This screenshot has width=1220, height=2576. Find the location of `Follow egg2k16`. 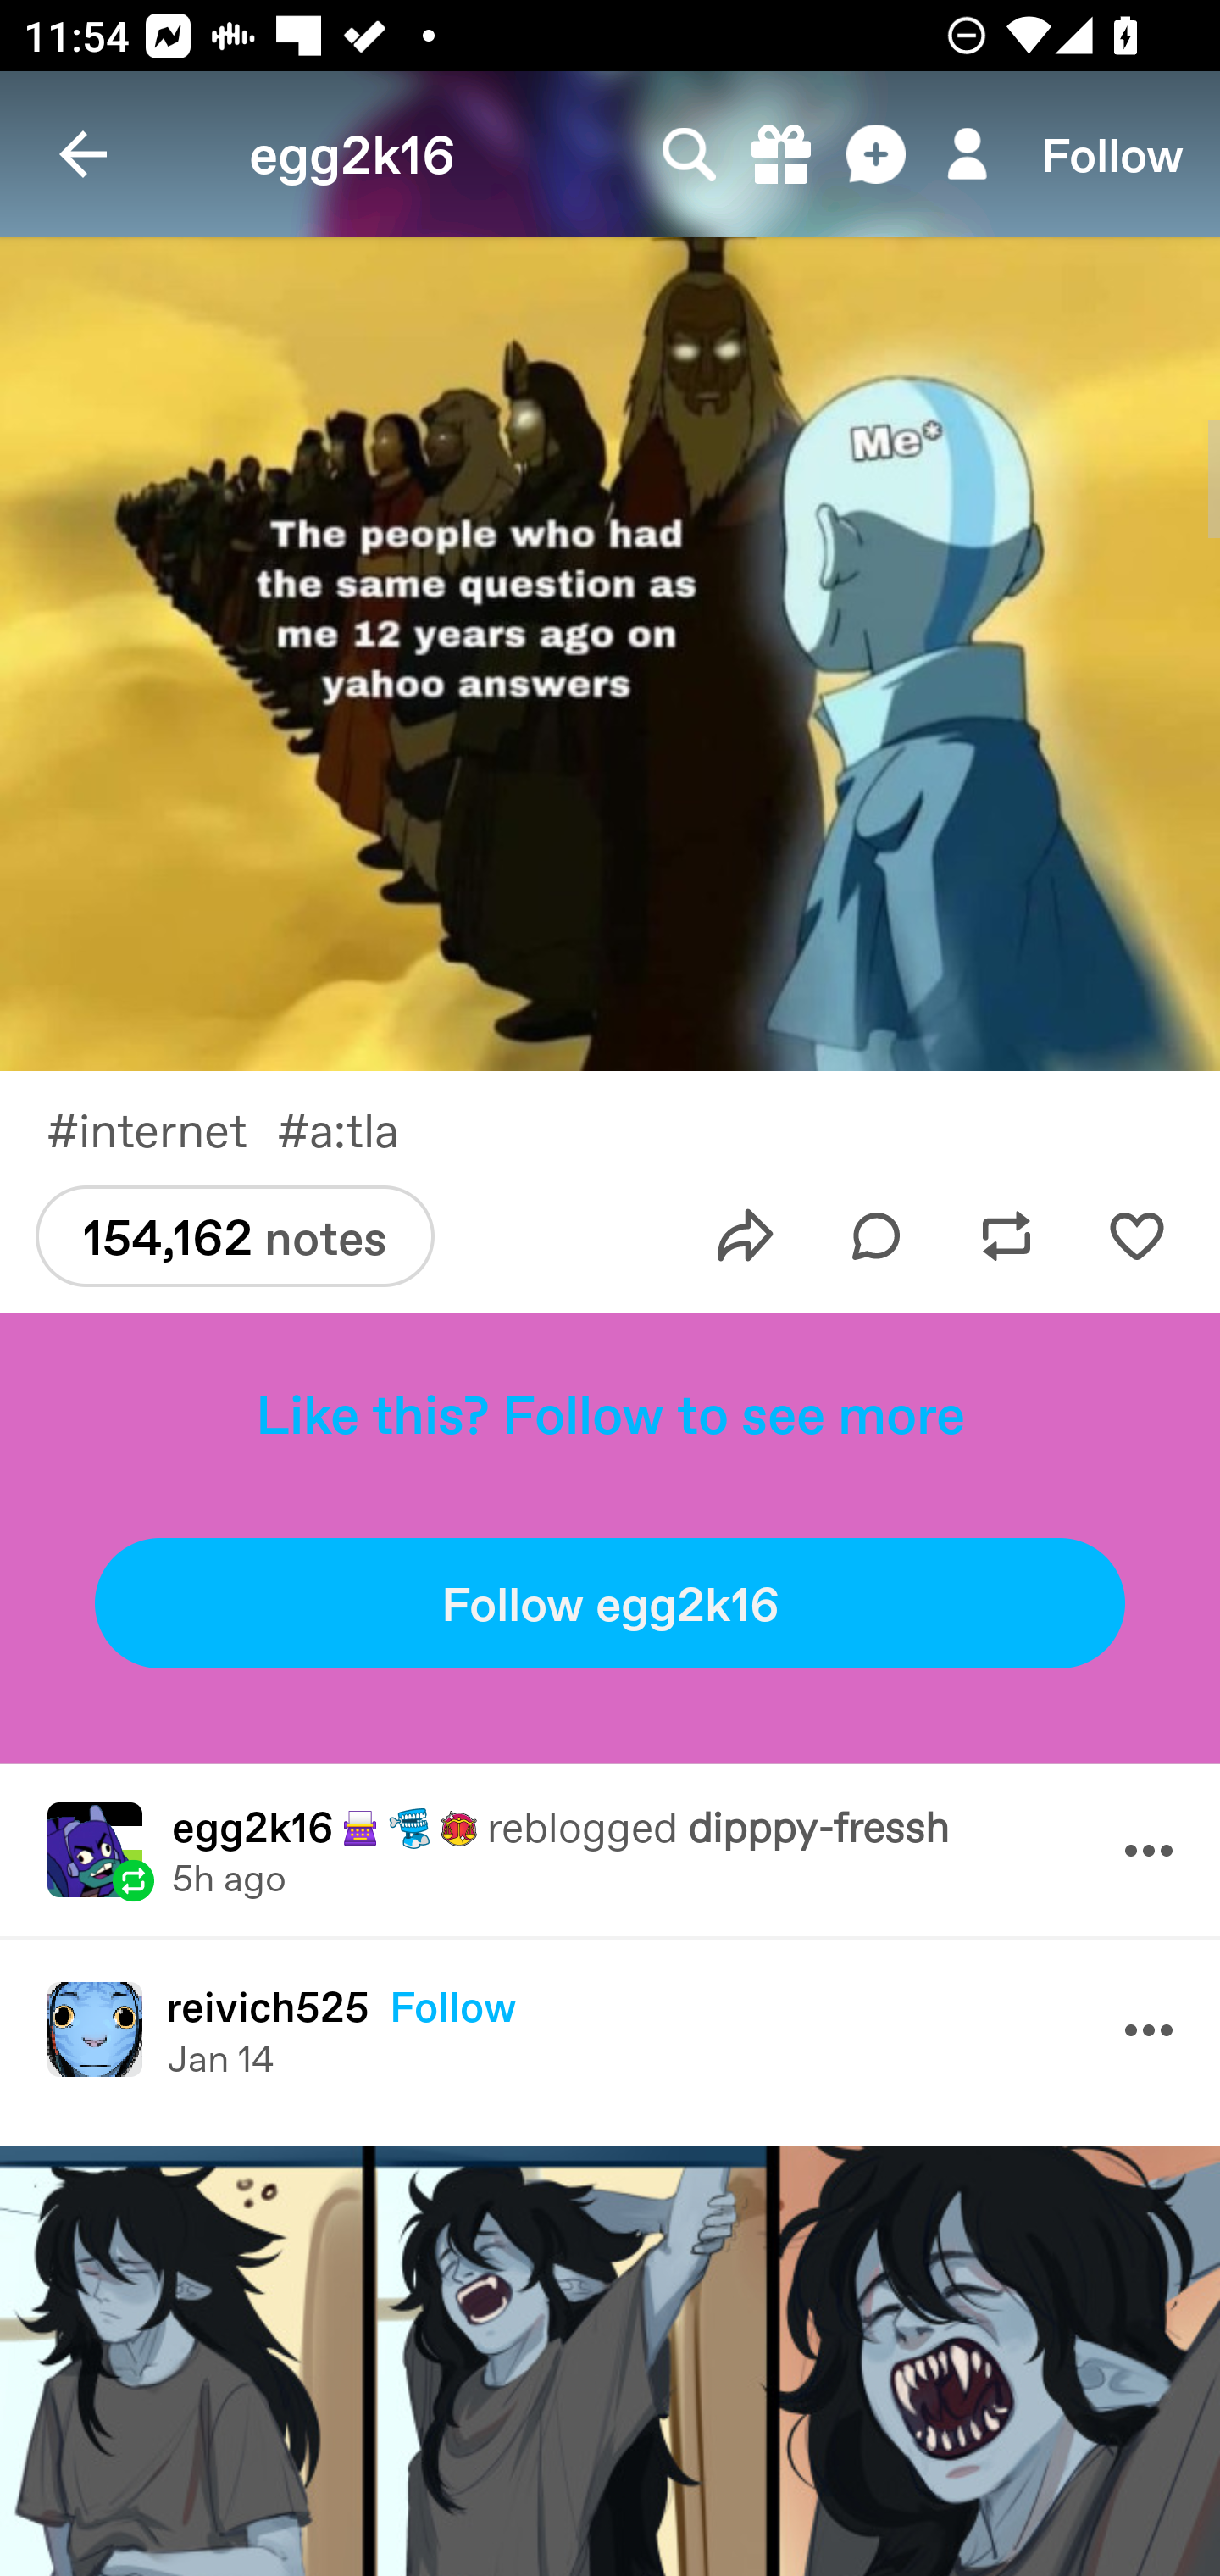

Follow egg2k16 is located at coordinates (610, 1603).